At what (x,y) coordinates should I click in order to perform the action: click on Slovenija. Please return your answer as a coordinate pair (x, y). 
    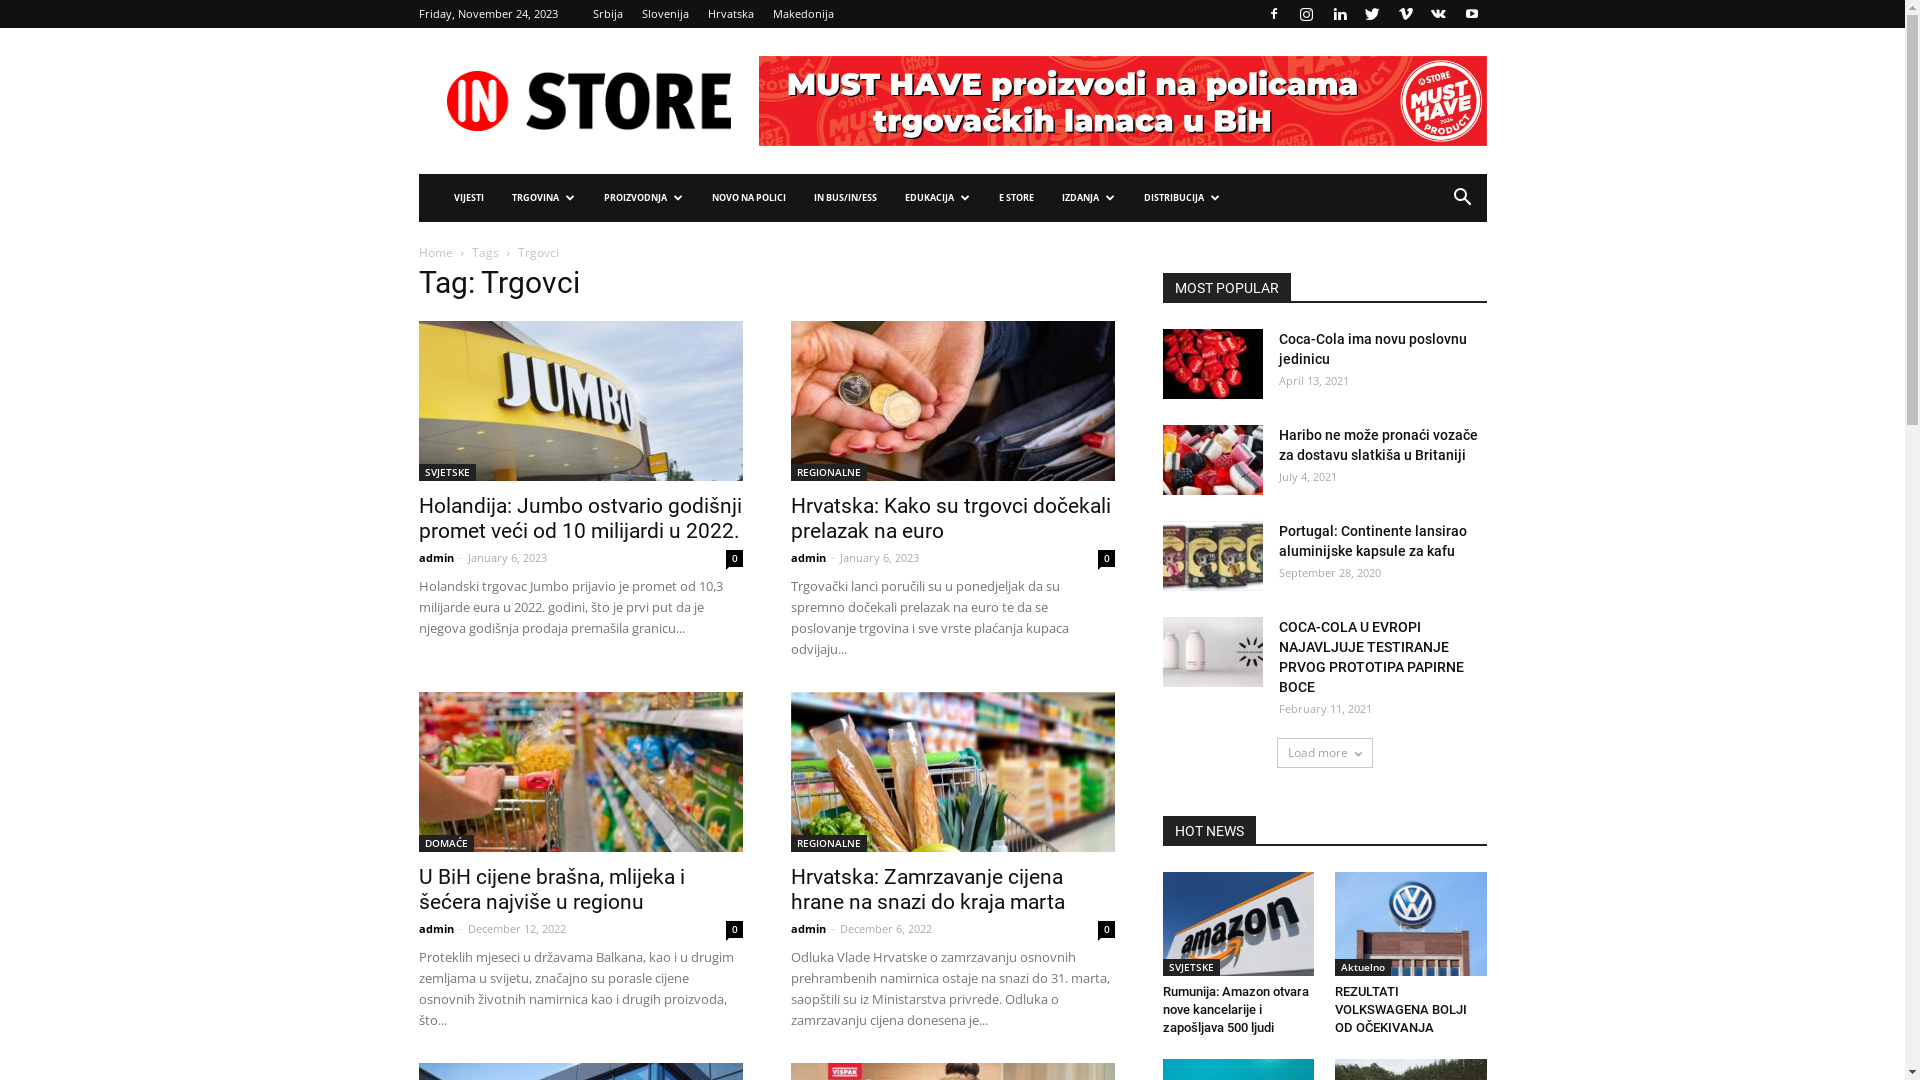
    Looking at the image, I should click on (666, 14).